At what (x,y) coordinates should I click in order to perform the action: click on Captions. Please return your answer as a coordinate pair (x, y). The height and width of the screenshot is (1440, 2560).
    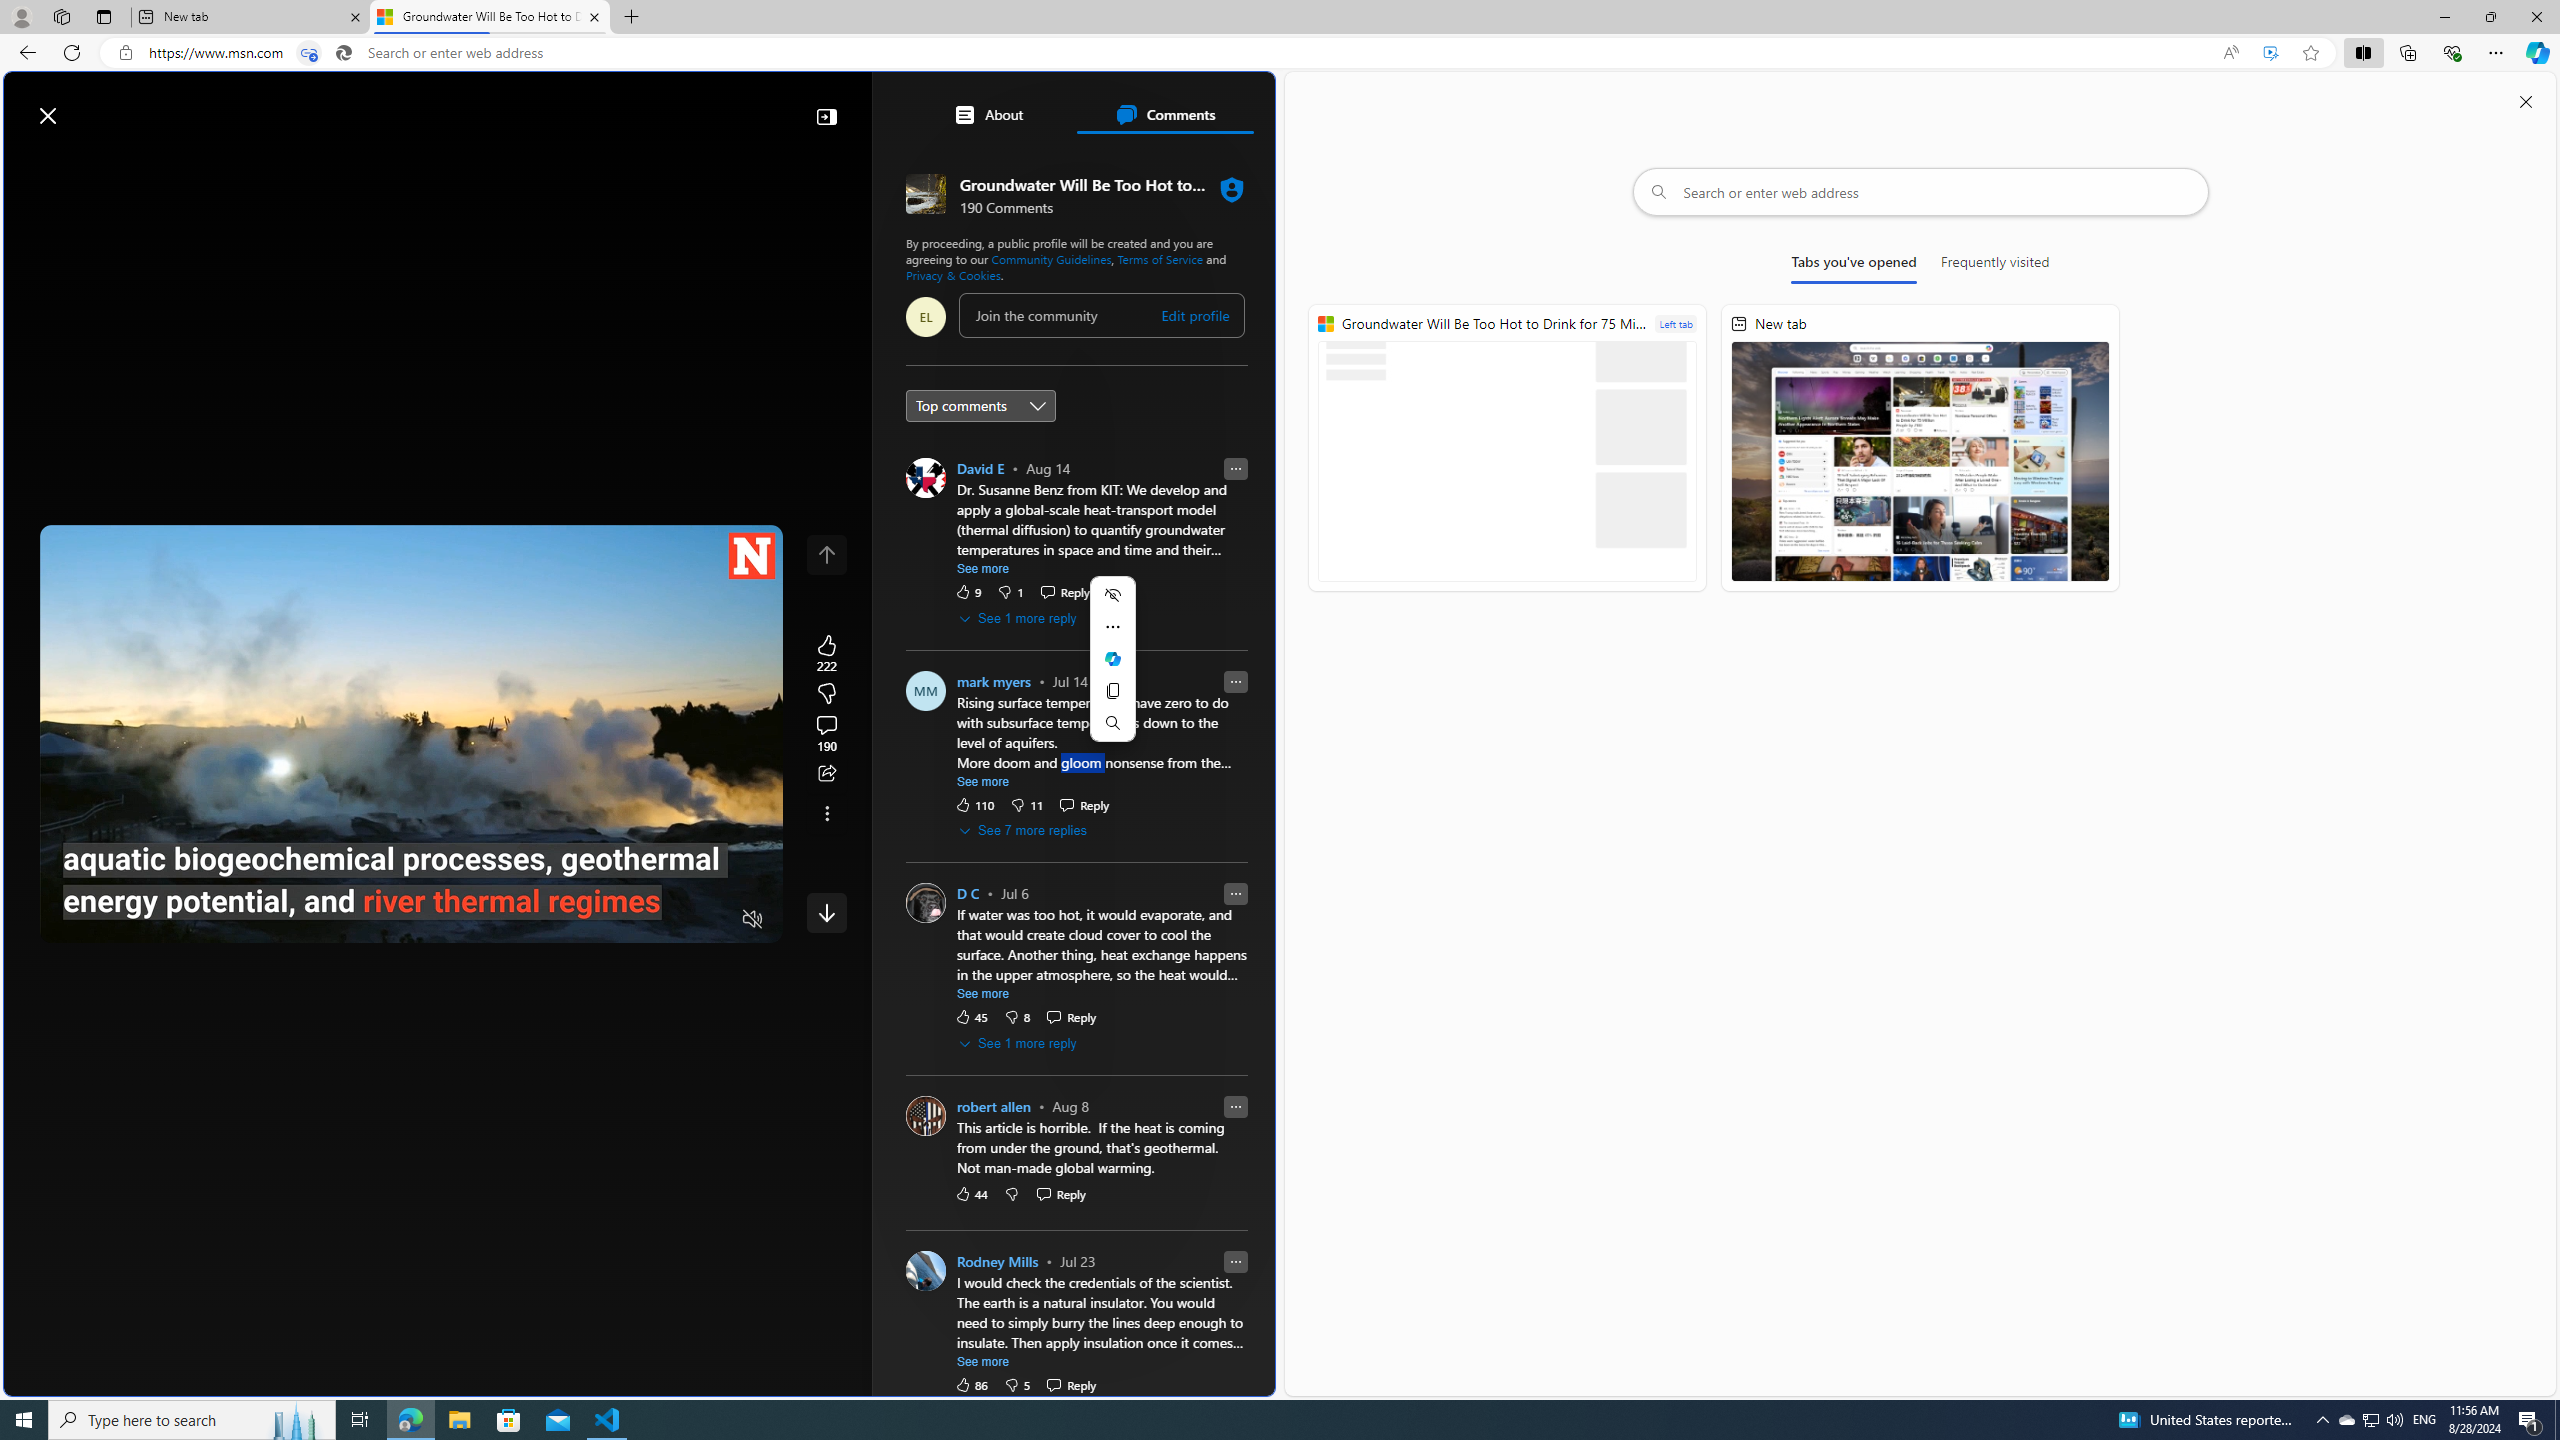
    Looking at the image, I should click on (674, 920).